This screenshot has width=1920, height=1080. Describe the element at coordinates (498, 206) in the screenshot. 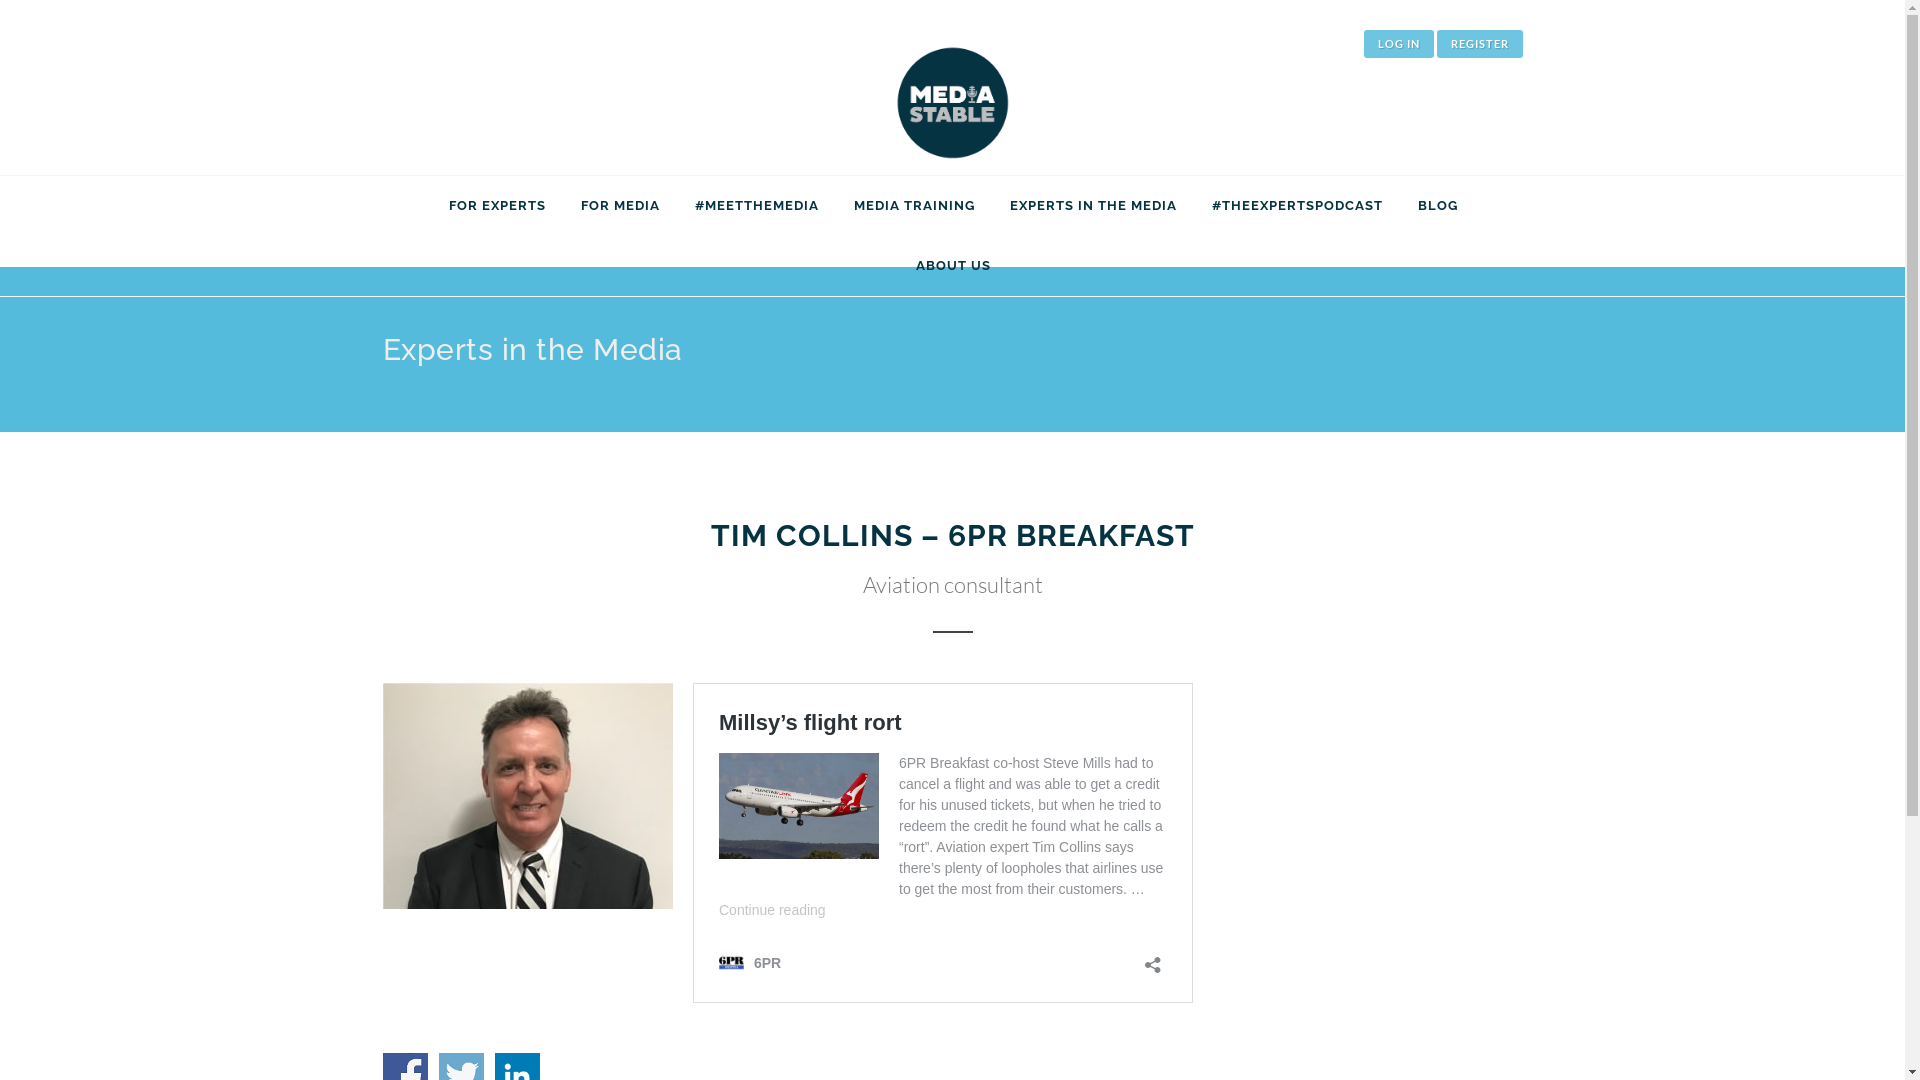

I see `FOR EXPERTS` at that location.